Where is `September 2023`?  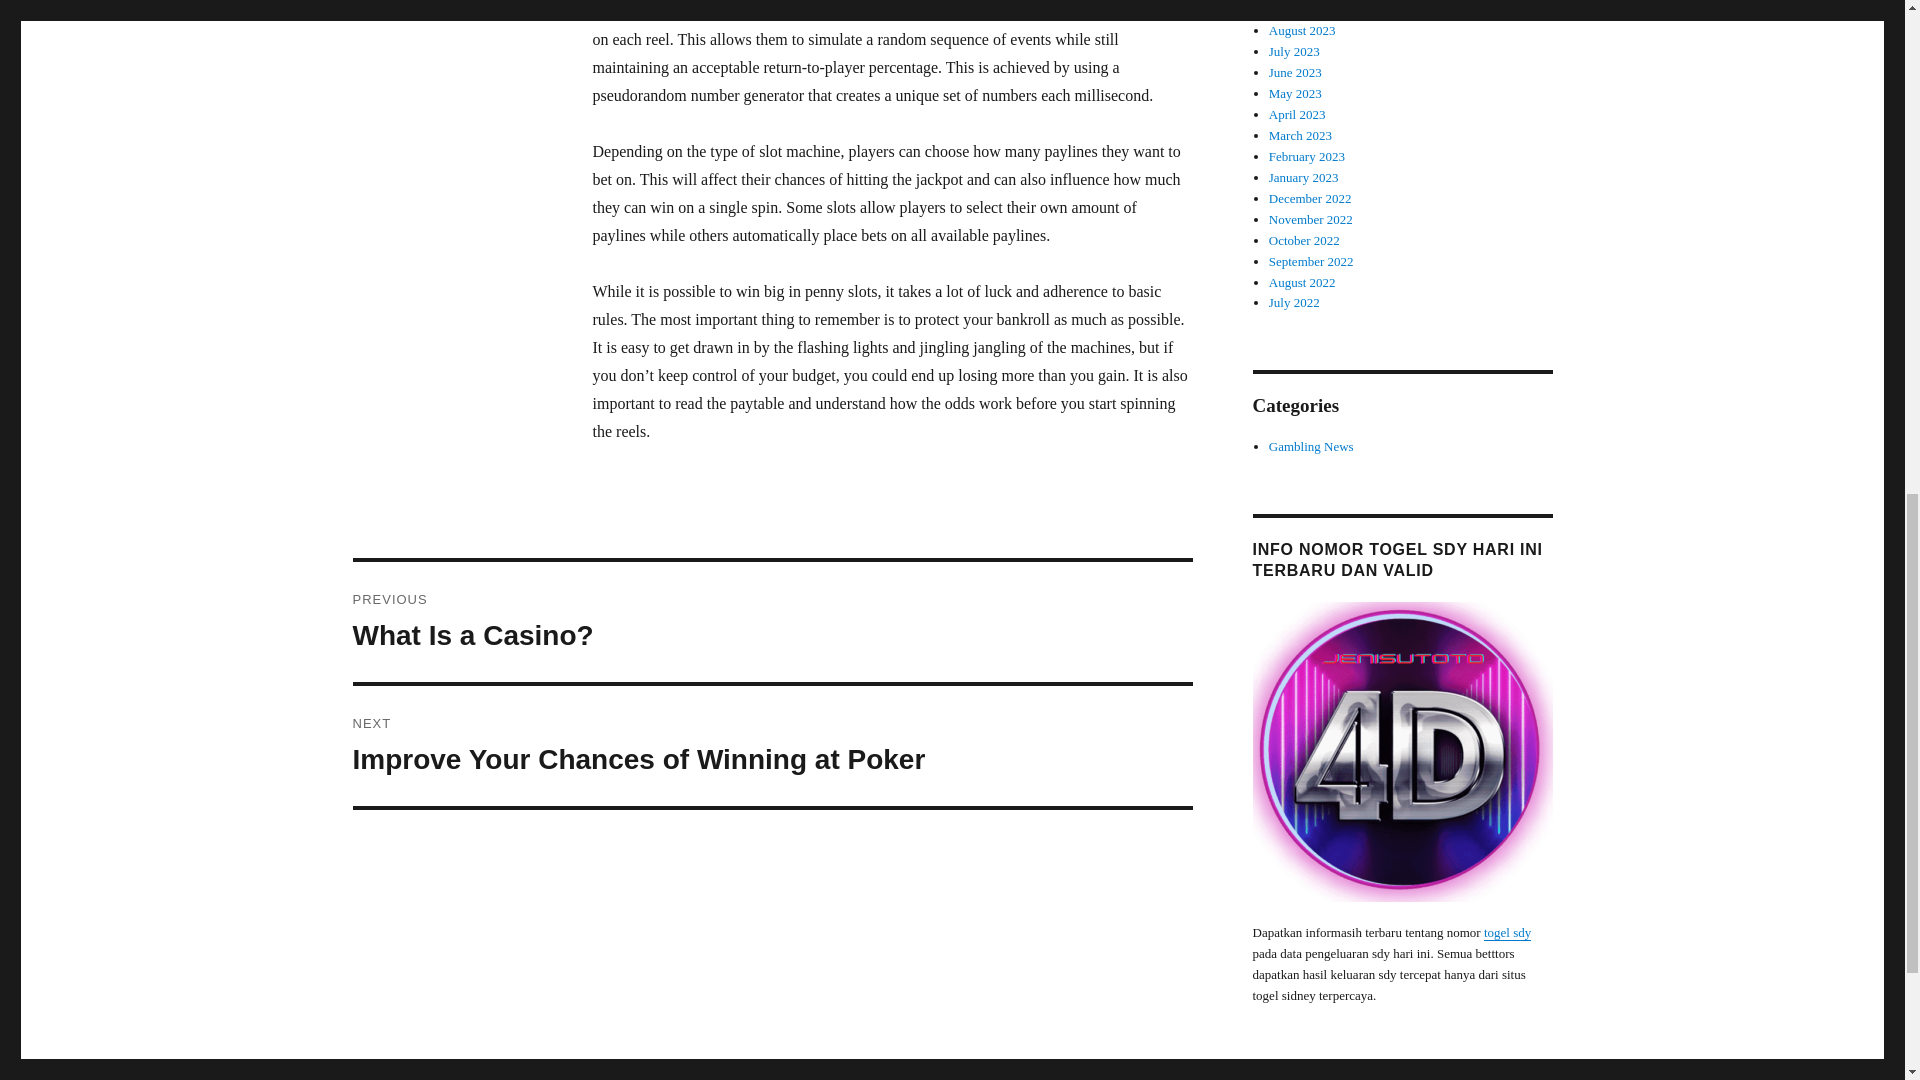 September 2023 is located at coordinates (1311, 218).